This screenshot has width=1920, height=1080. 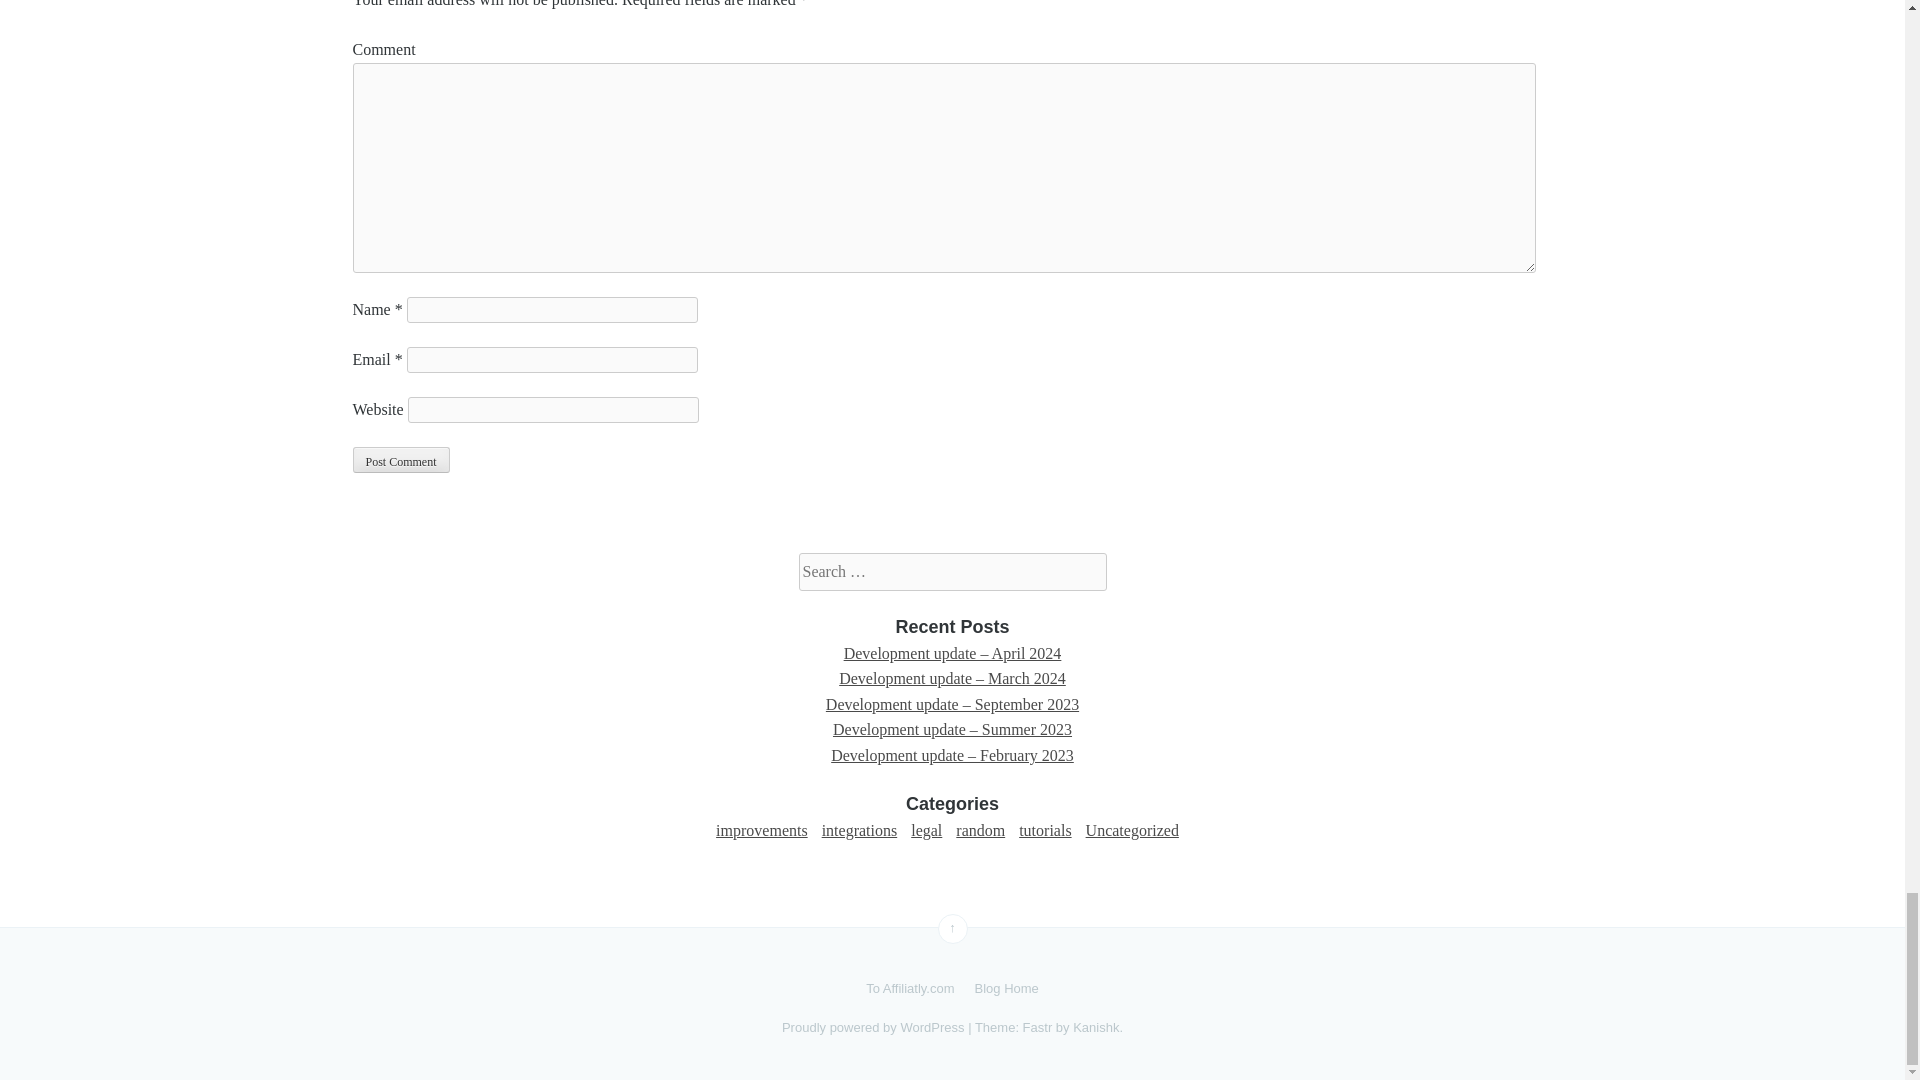 I want to click on WordPress, so click(x=932, y=1026).